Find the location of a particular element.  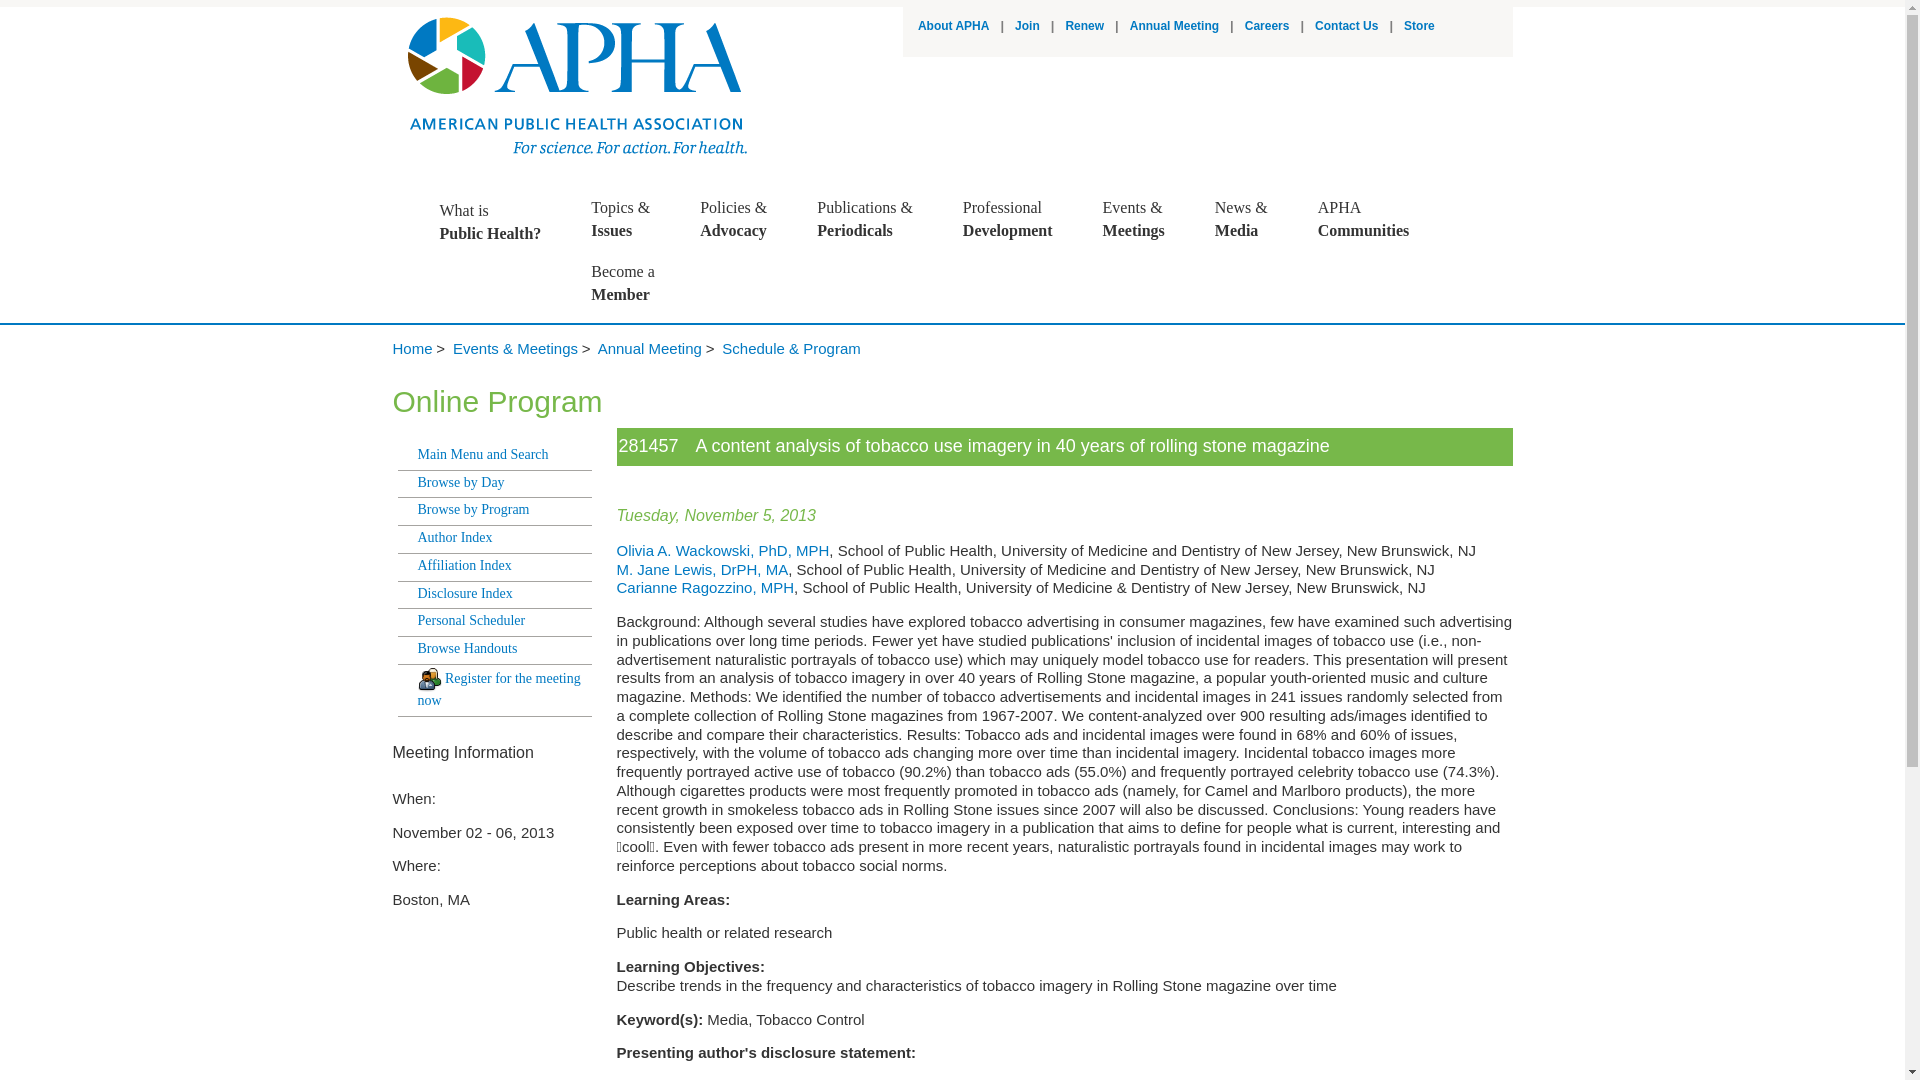

Store is located at coordinates (1018, 219).